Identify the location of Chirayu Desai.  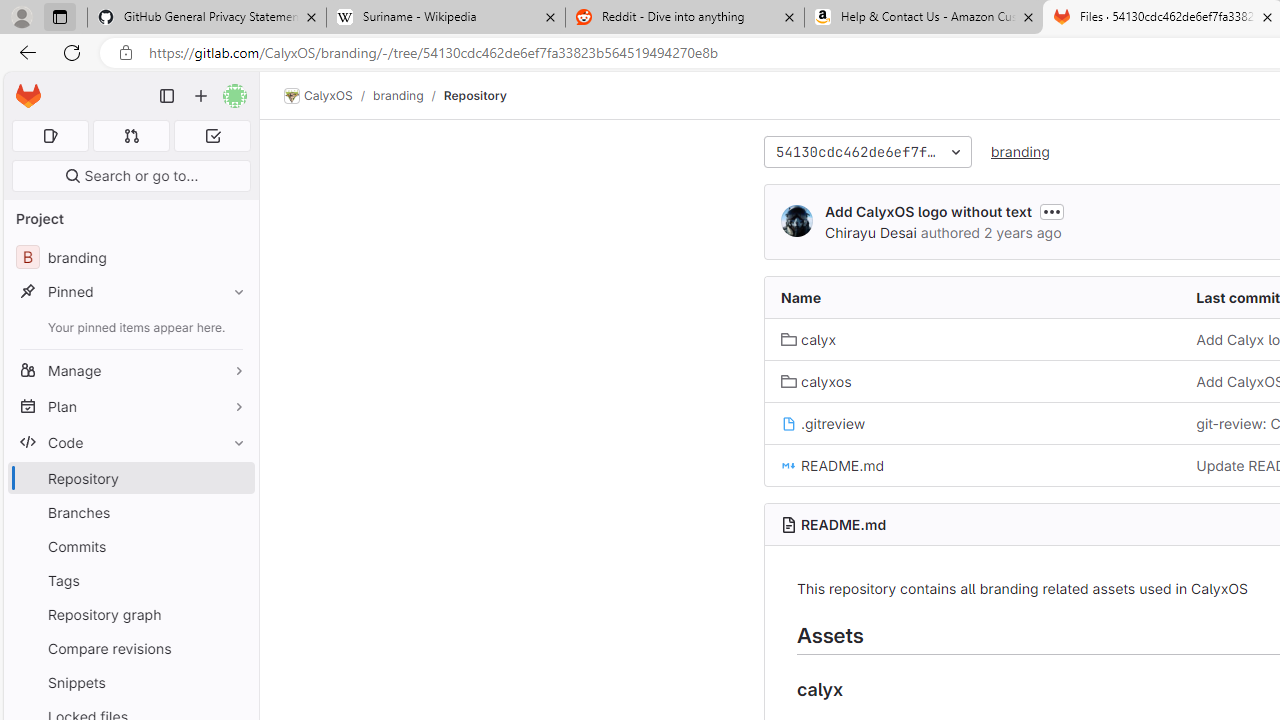
(870, 232).